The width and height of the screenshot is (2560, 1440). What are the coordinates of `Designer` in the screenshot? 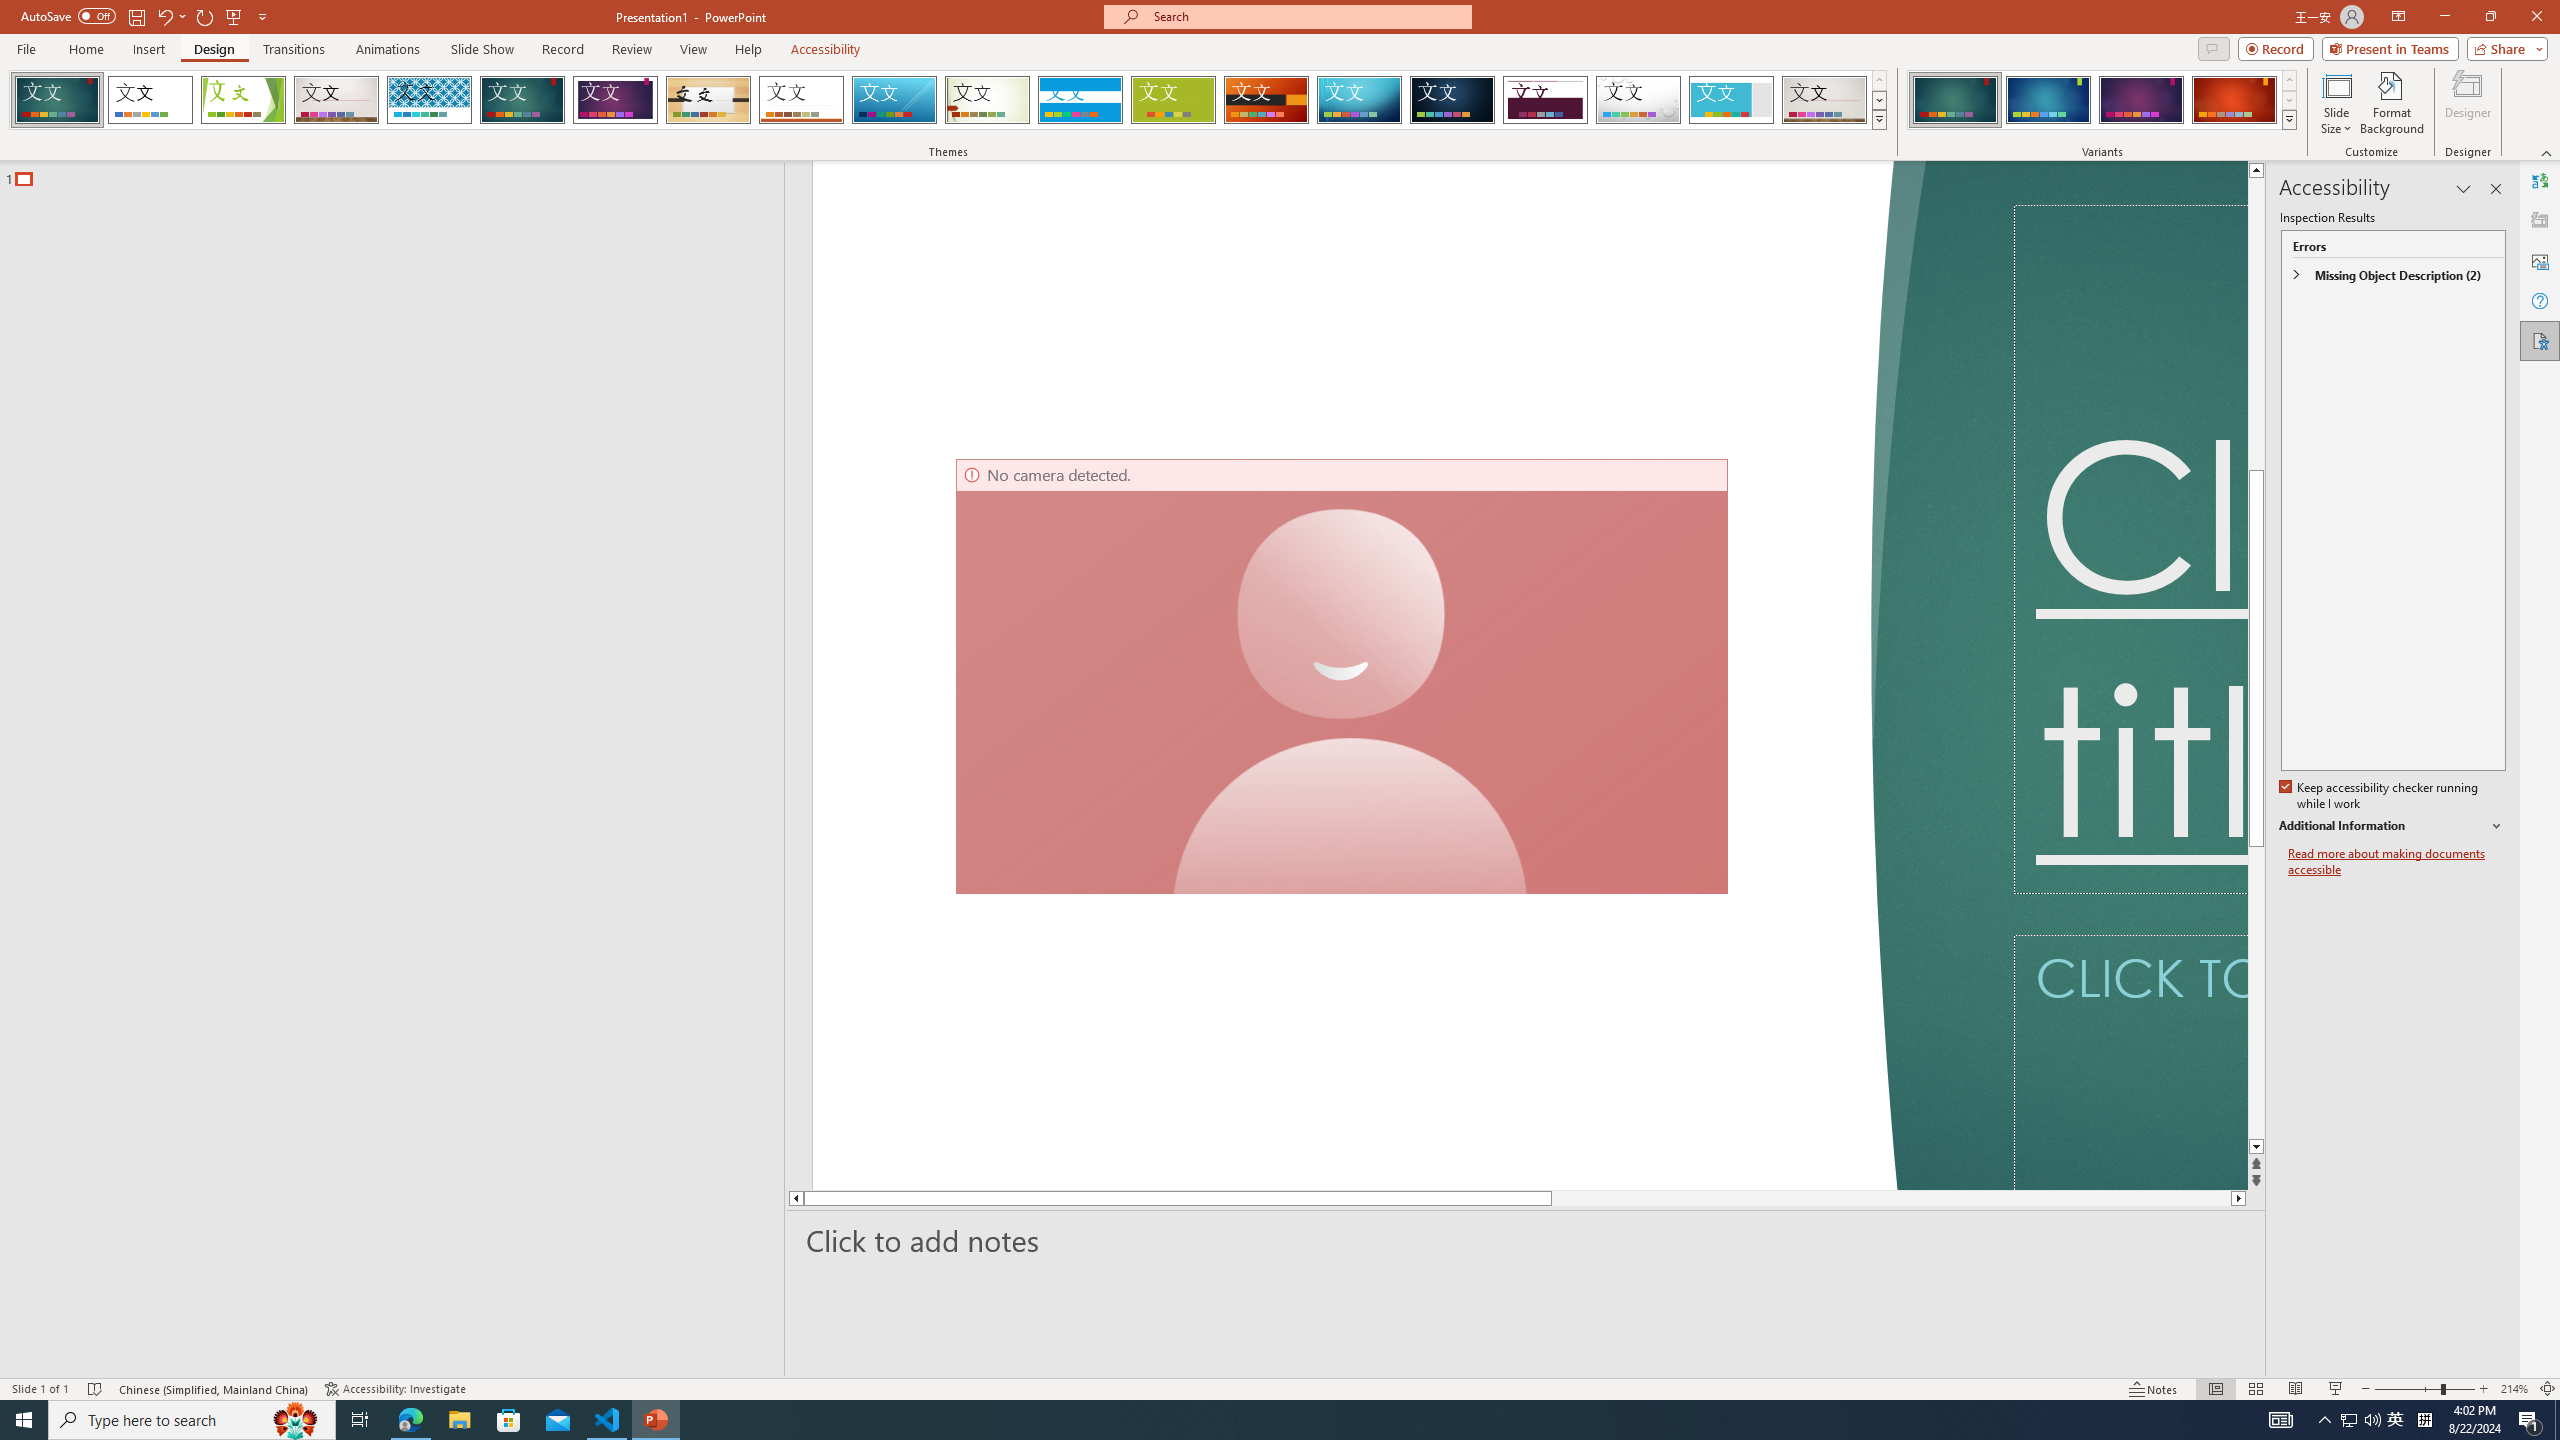 It's located at (2540, 220).